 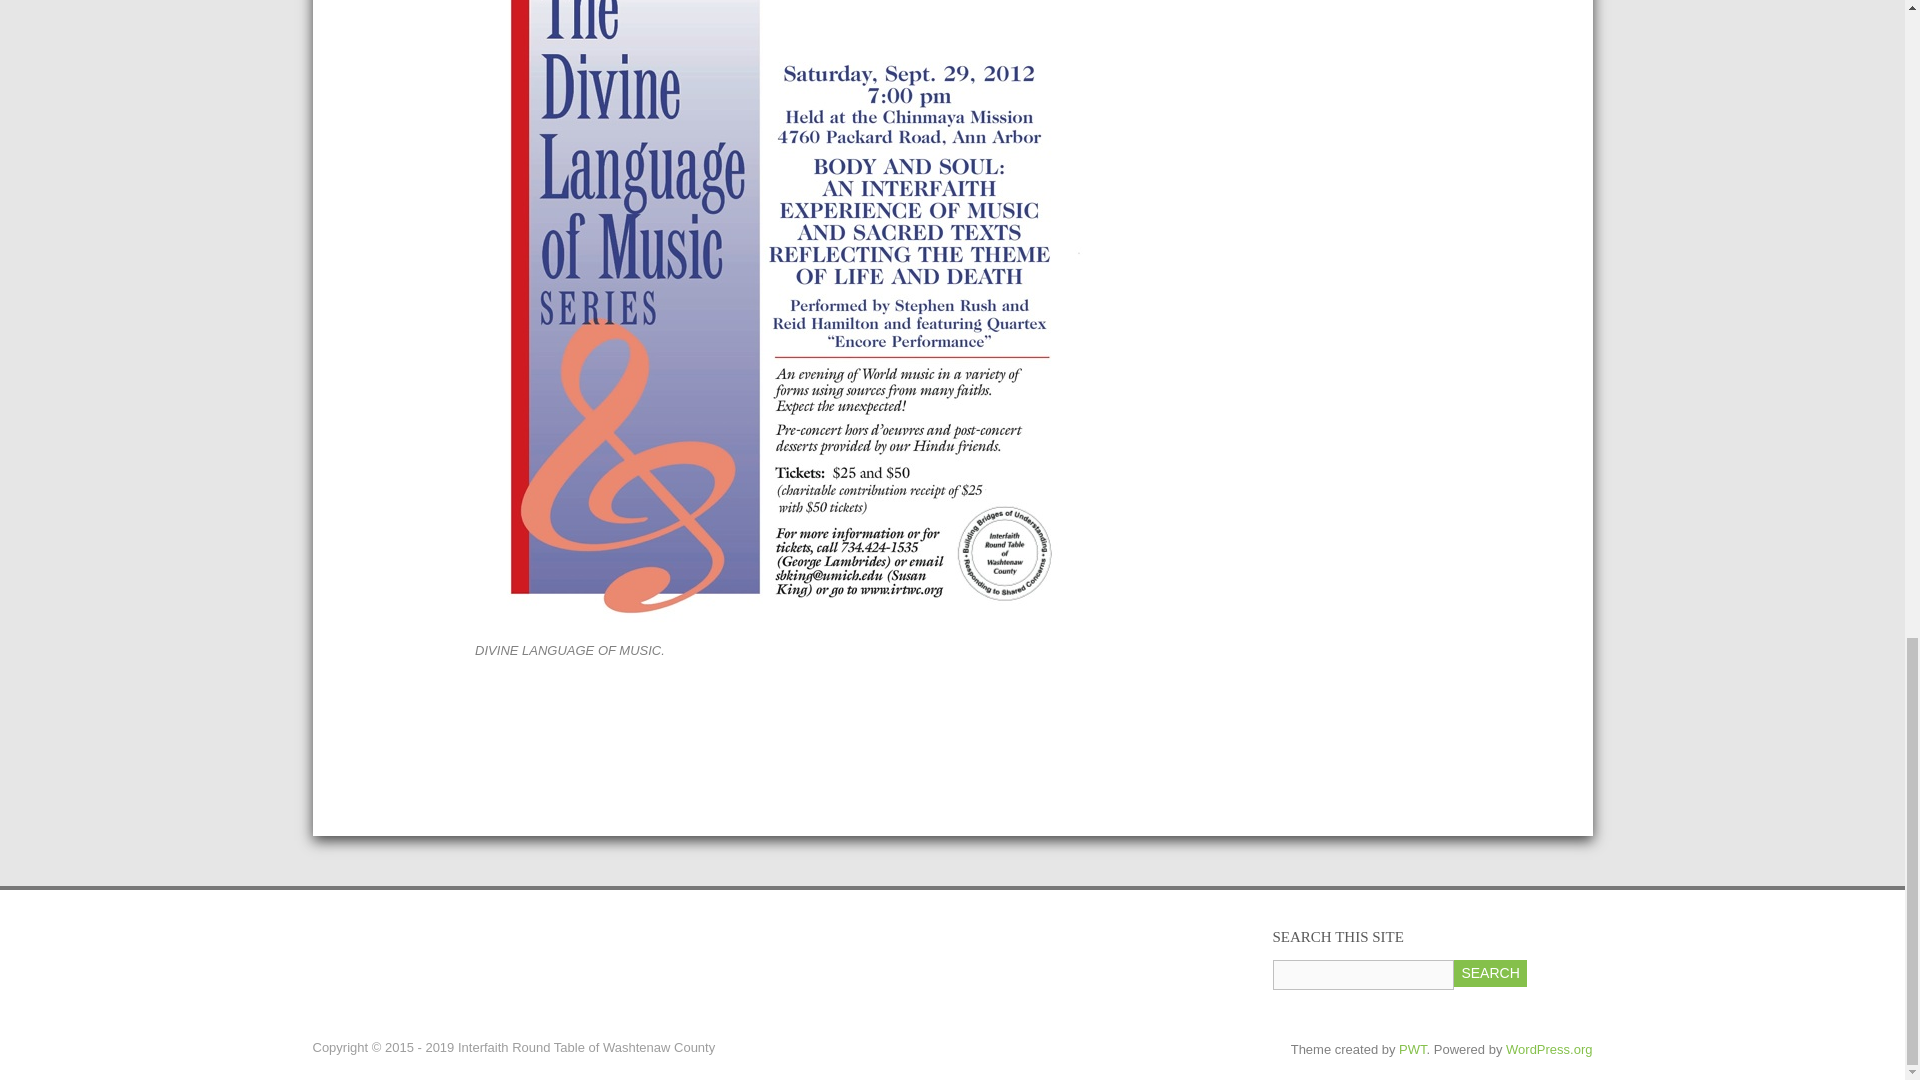 What do you see at coordinates (1490, 974) in the screenshot?
I see `Search` at bounding box center [1490, 974].